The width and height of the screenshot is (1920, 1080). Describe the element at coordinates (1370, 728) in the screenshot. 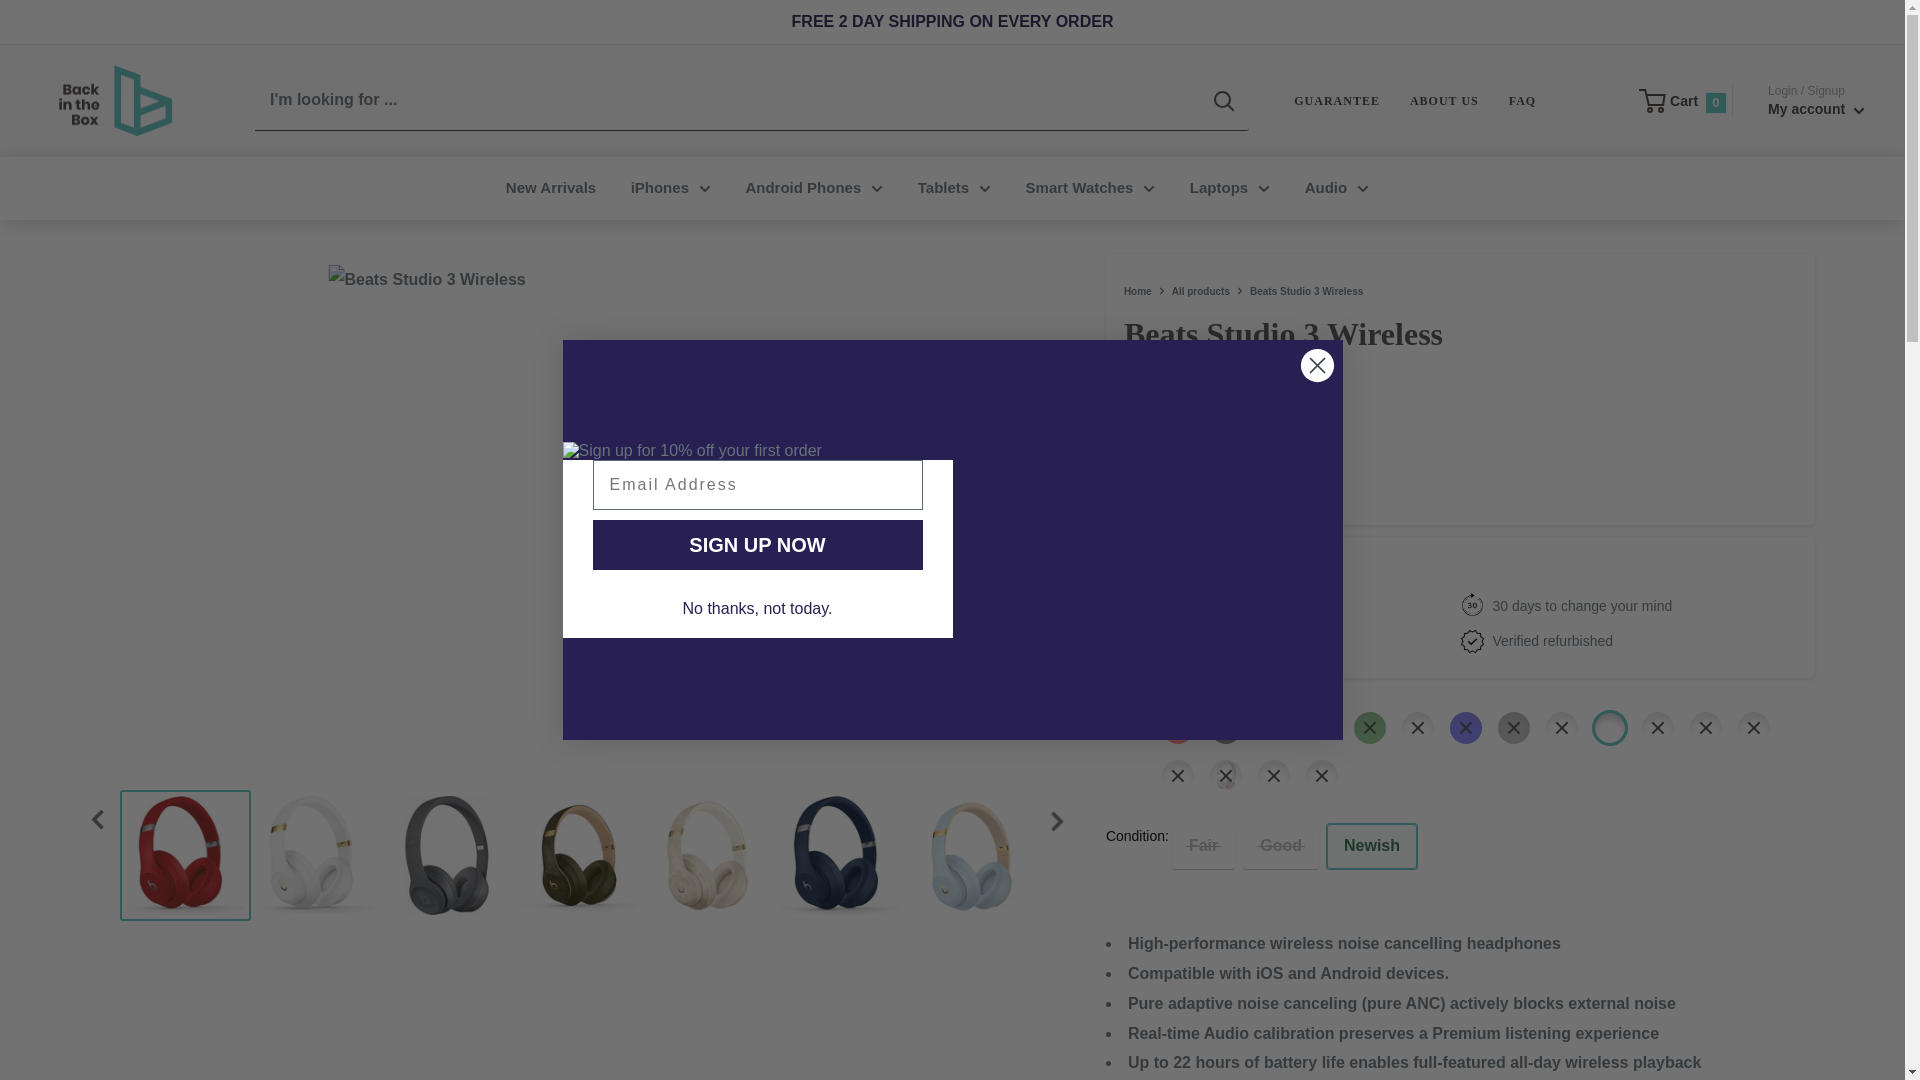

I see `Forest Green` at that location.